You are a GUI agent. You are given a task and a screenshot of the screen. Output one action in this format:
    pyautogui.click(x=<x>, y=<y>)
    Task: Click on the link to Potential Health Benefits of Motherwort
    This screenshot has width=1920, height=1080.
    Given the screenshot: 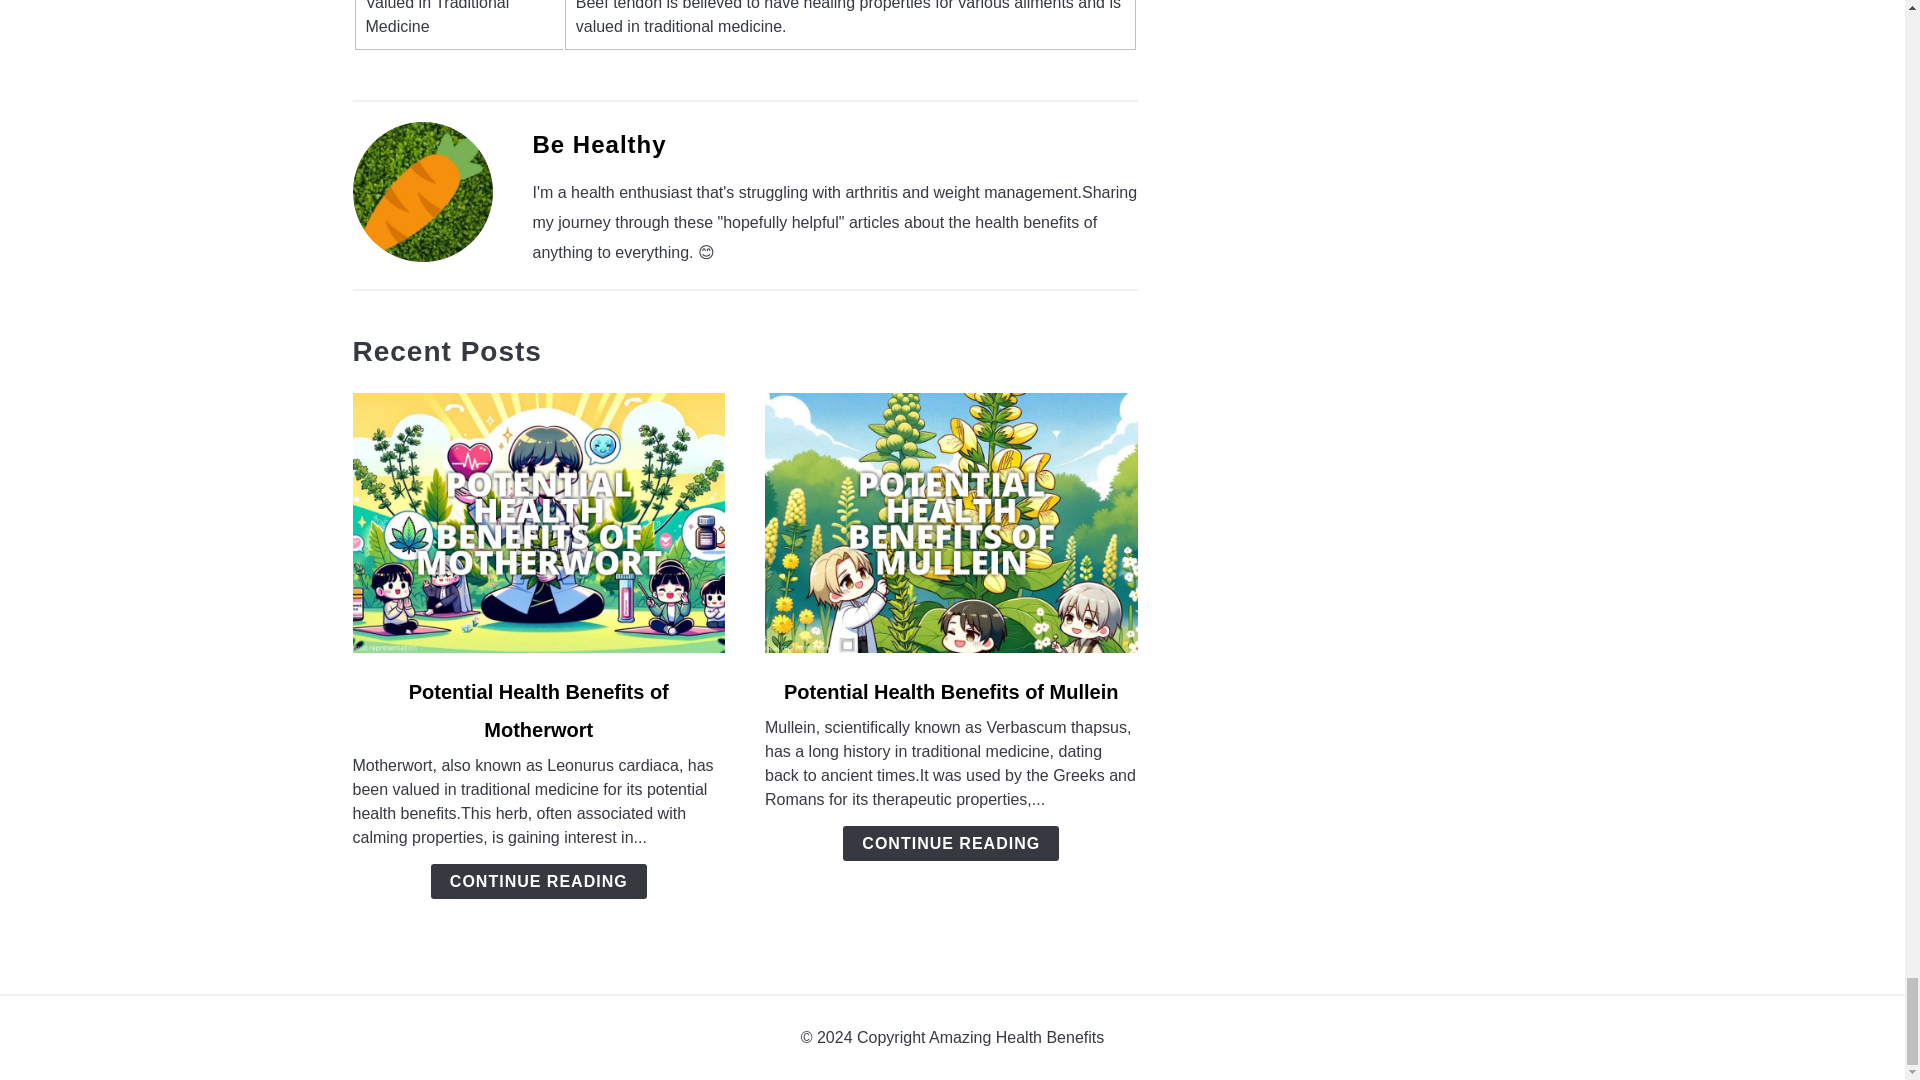 What is the action you would take?
    pyautogui.click(x=538, y=523)
    